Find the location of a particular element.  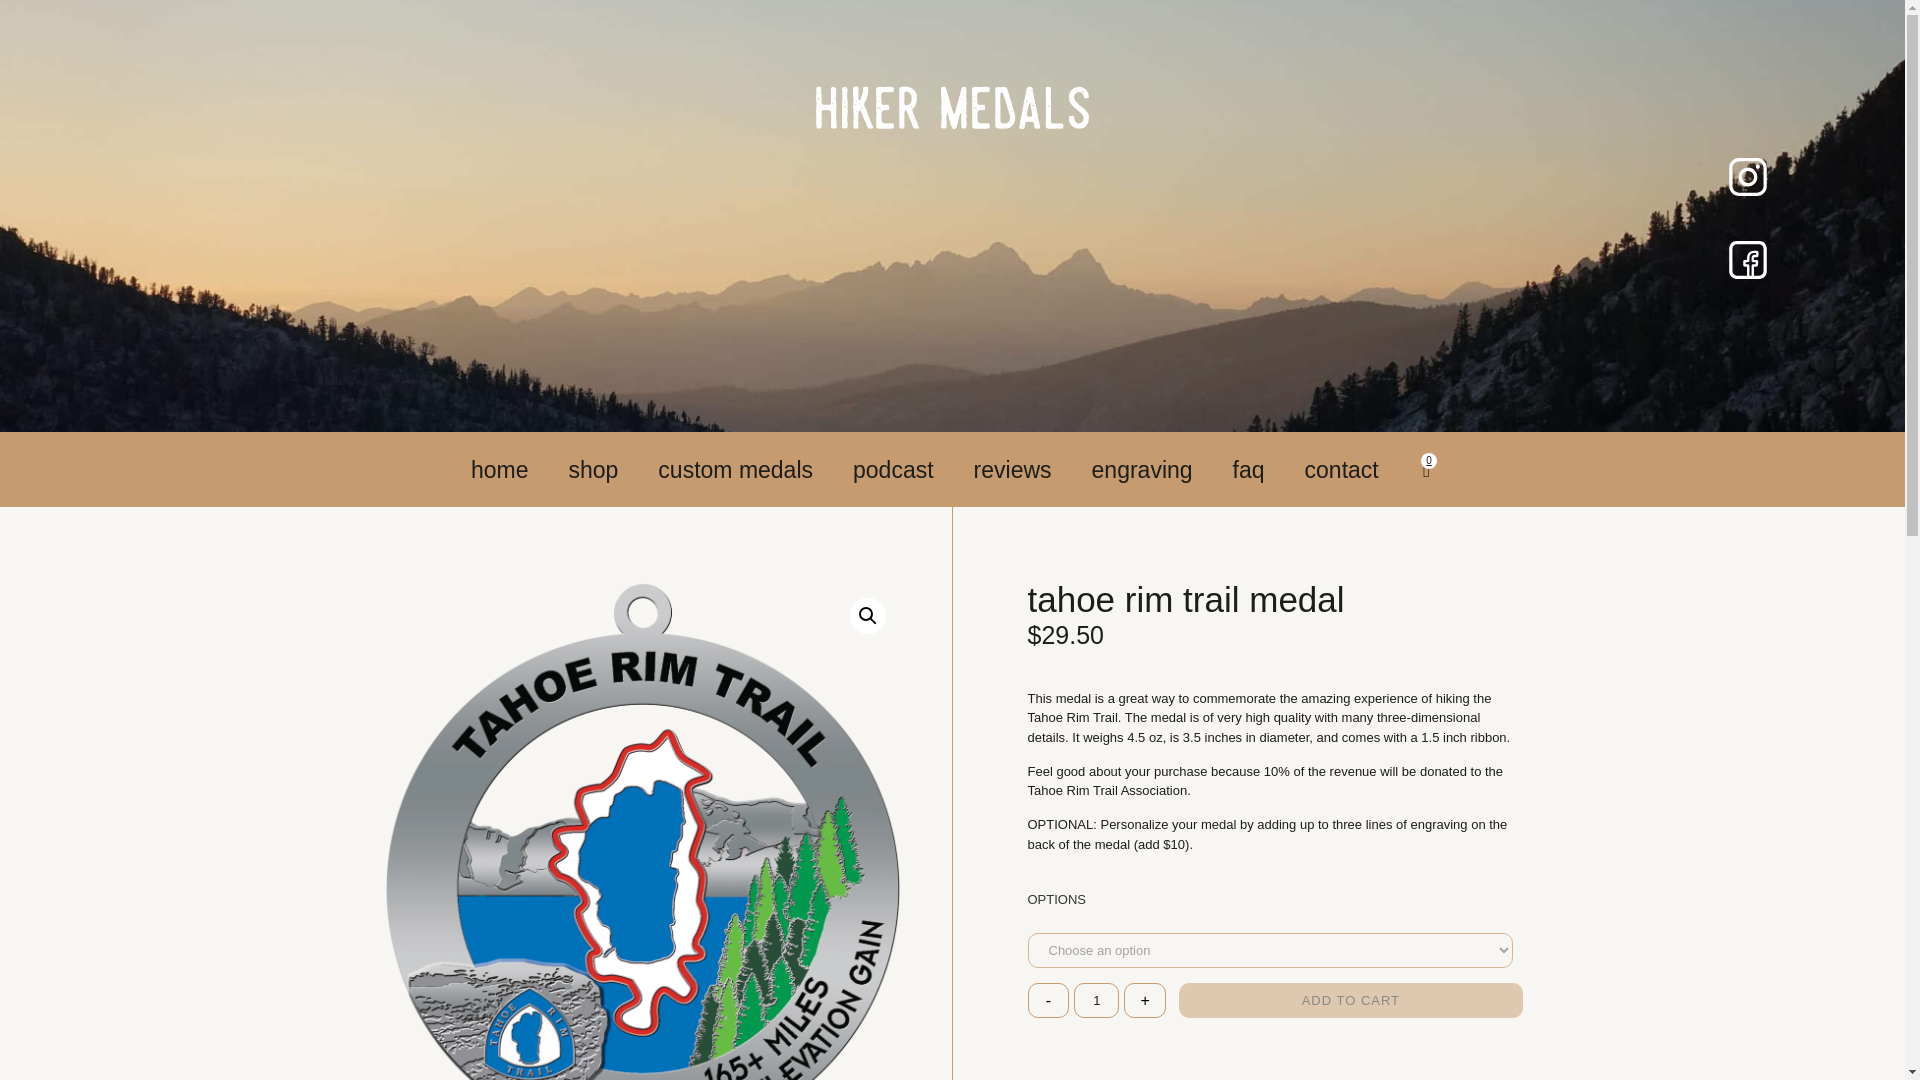

engraving is located at coordinates (1142, 469).